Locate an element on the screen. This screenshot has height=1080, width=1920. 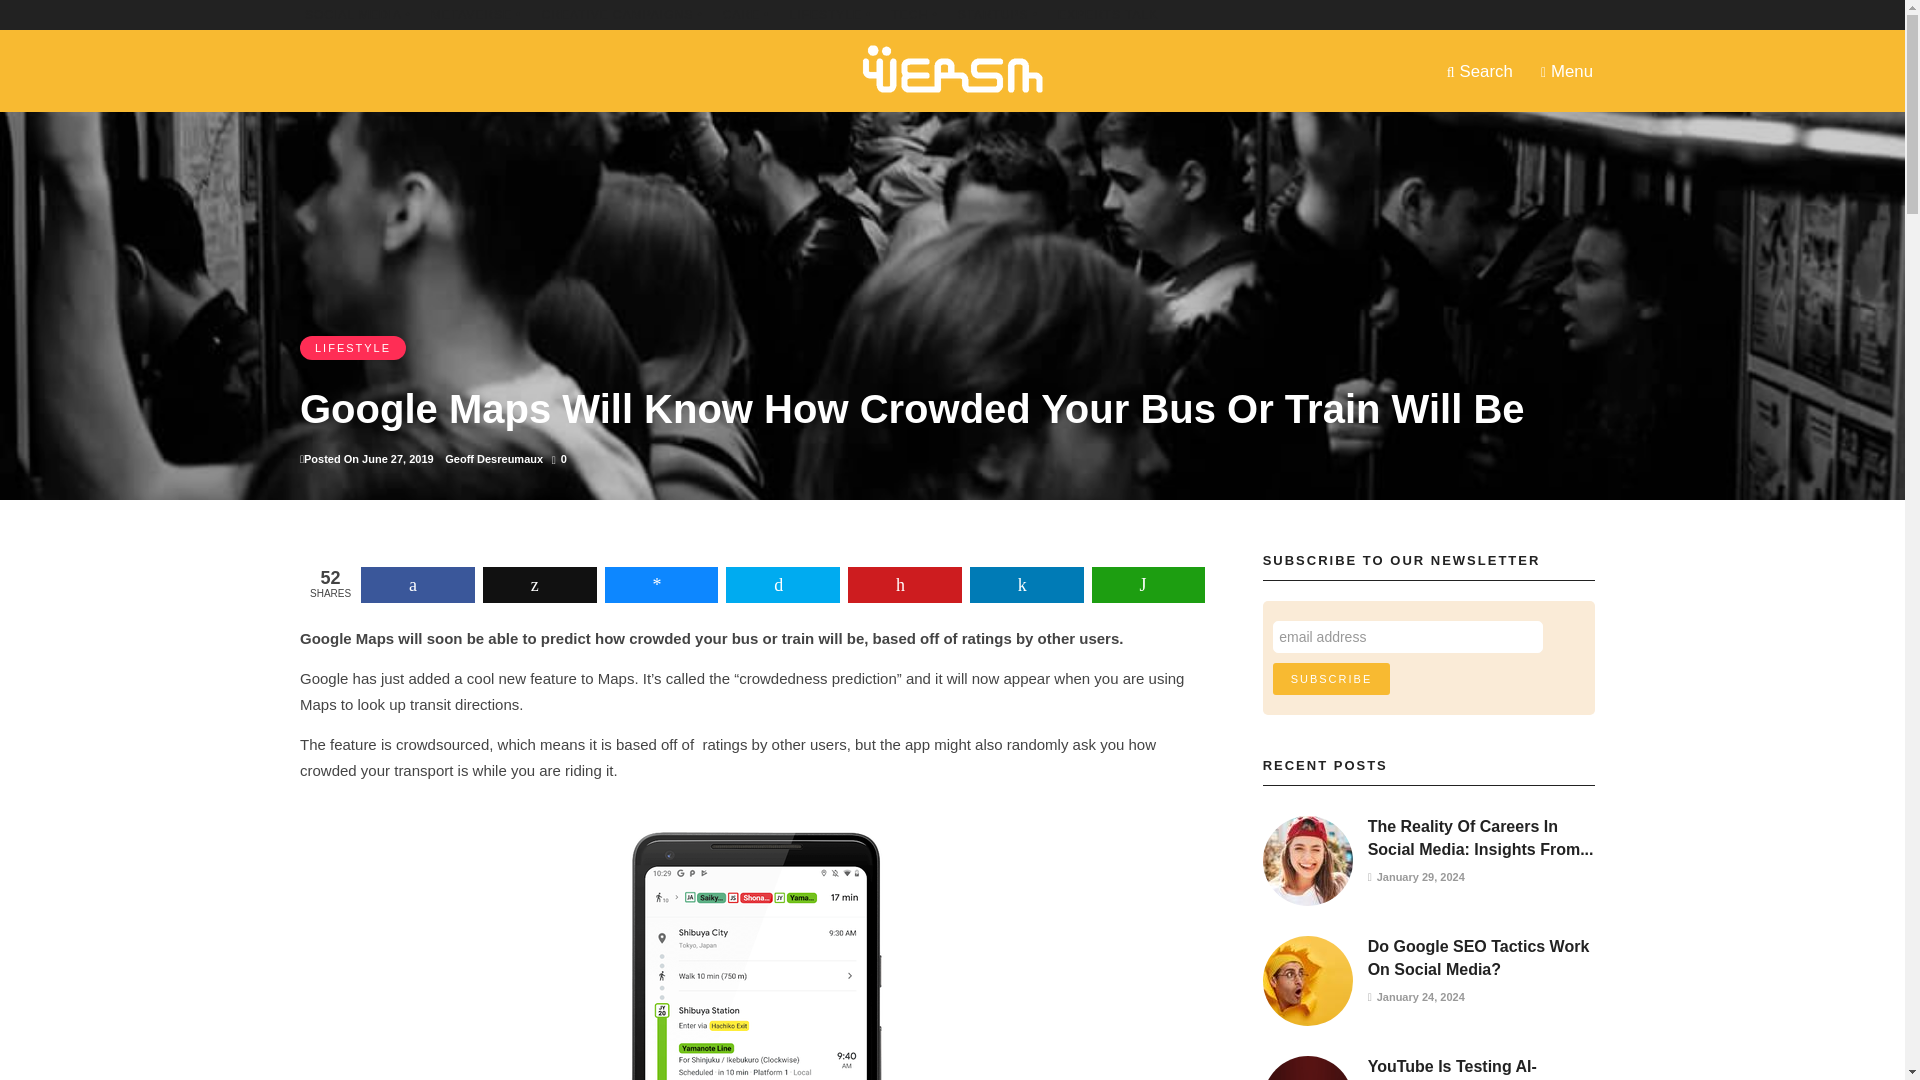
Share on - is located at coordinates (417, 584).